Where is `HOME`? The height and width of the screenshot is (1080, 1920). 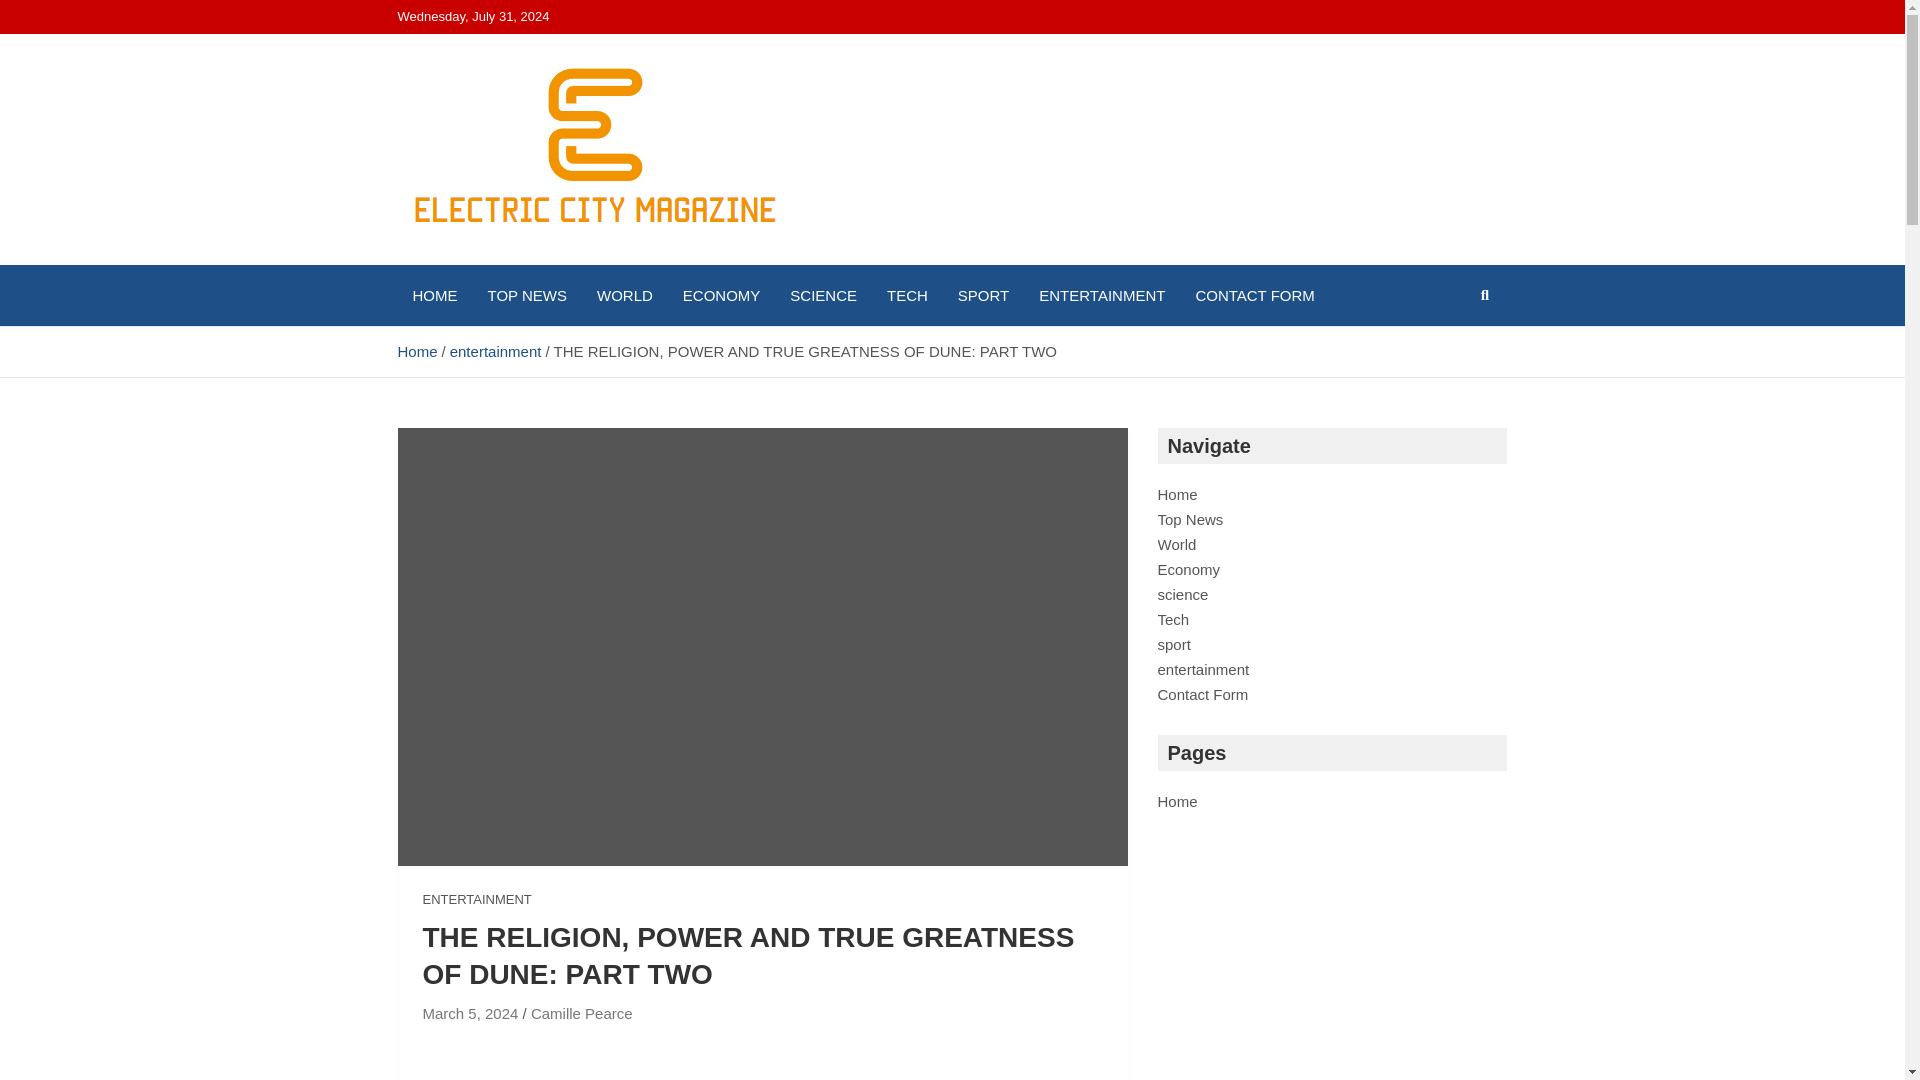
HOME is located at coordinates (434, 295).